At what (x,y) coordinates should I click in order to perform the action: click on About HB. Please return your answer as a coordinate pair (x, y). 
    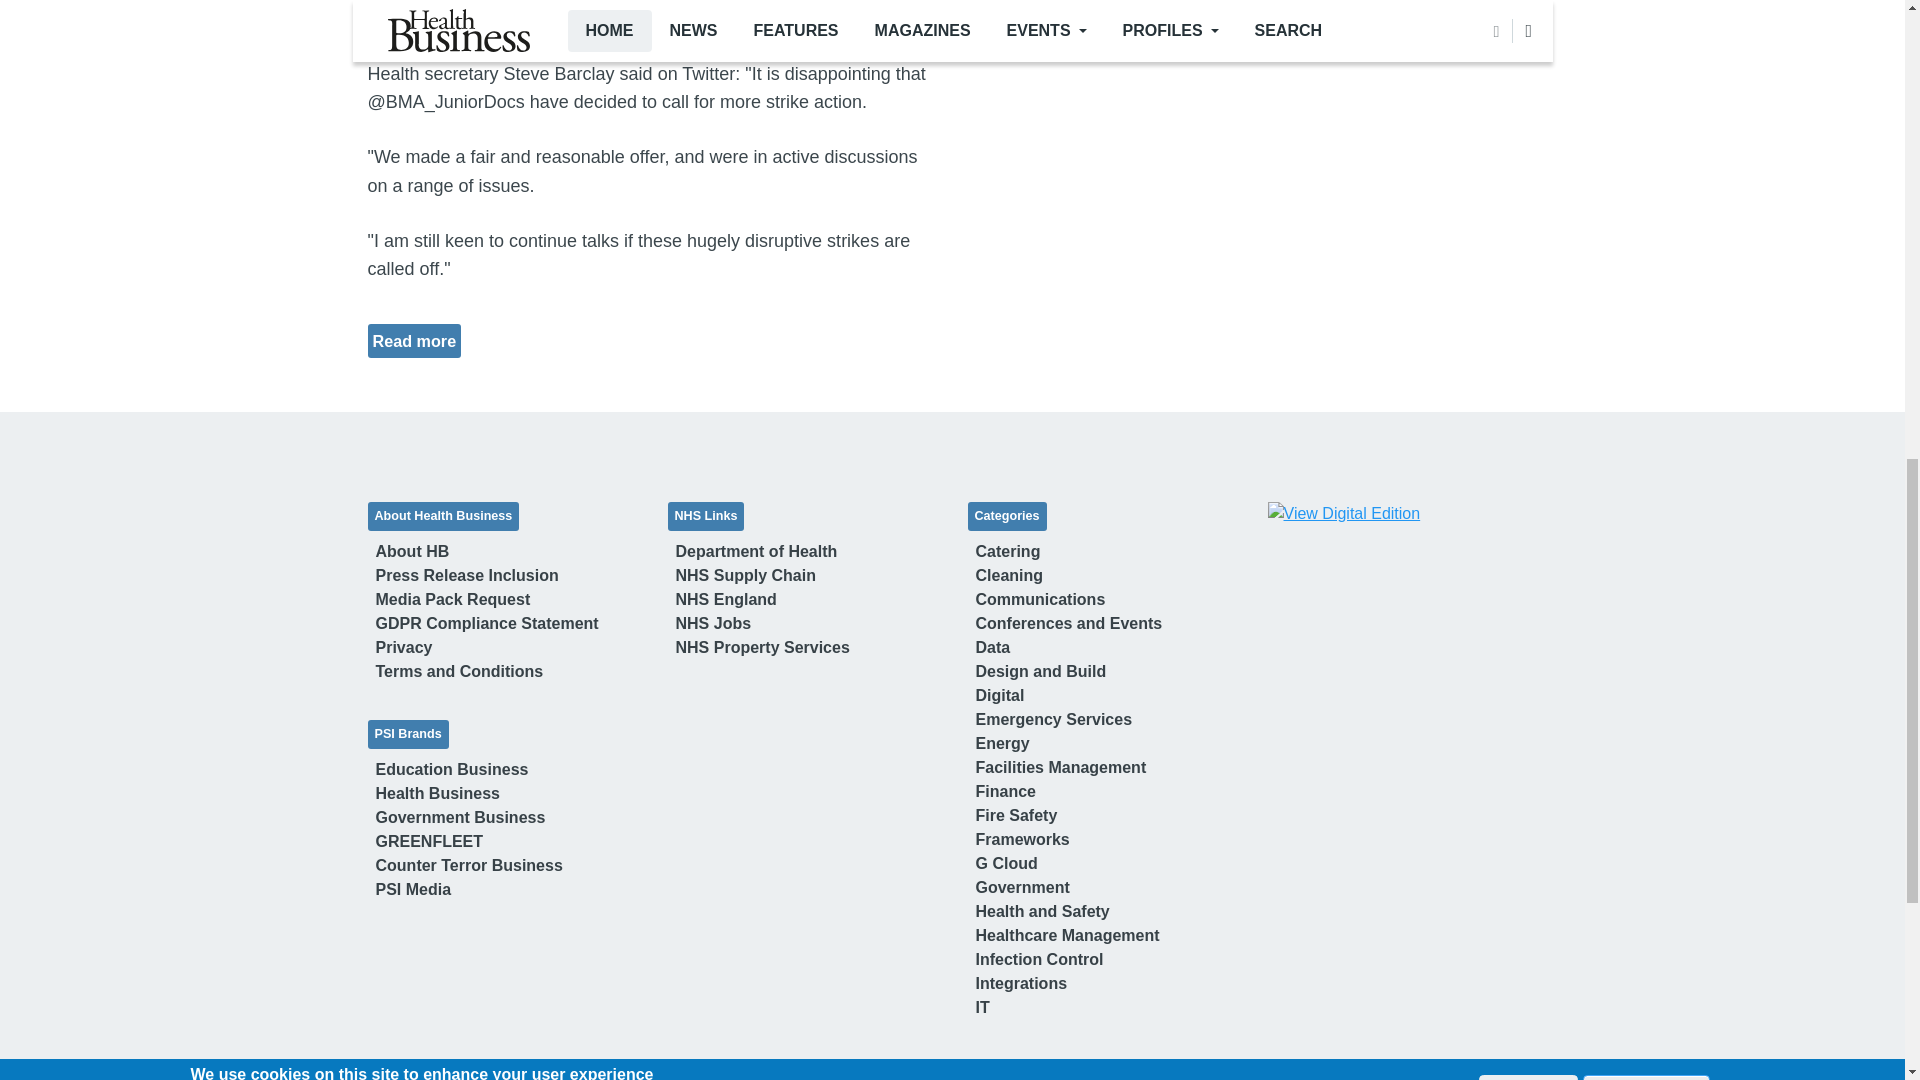
    Looking at the image, I should click on (413, 551).